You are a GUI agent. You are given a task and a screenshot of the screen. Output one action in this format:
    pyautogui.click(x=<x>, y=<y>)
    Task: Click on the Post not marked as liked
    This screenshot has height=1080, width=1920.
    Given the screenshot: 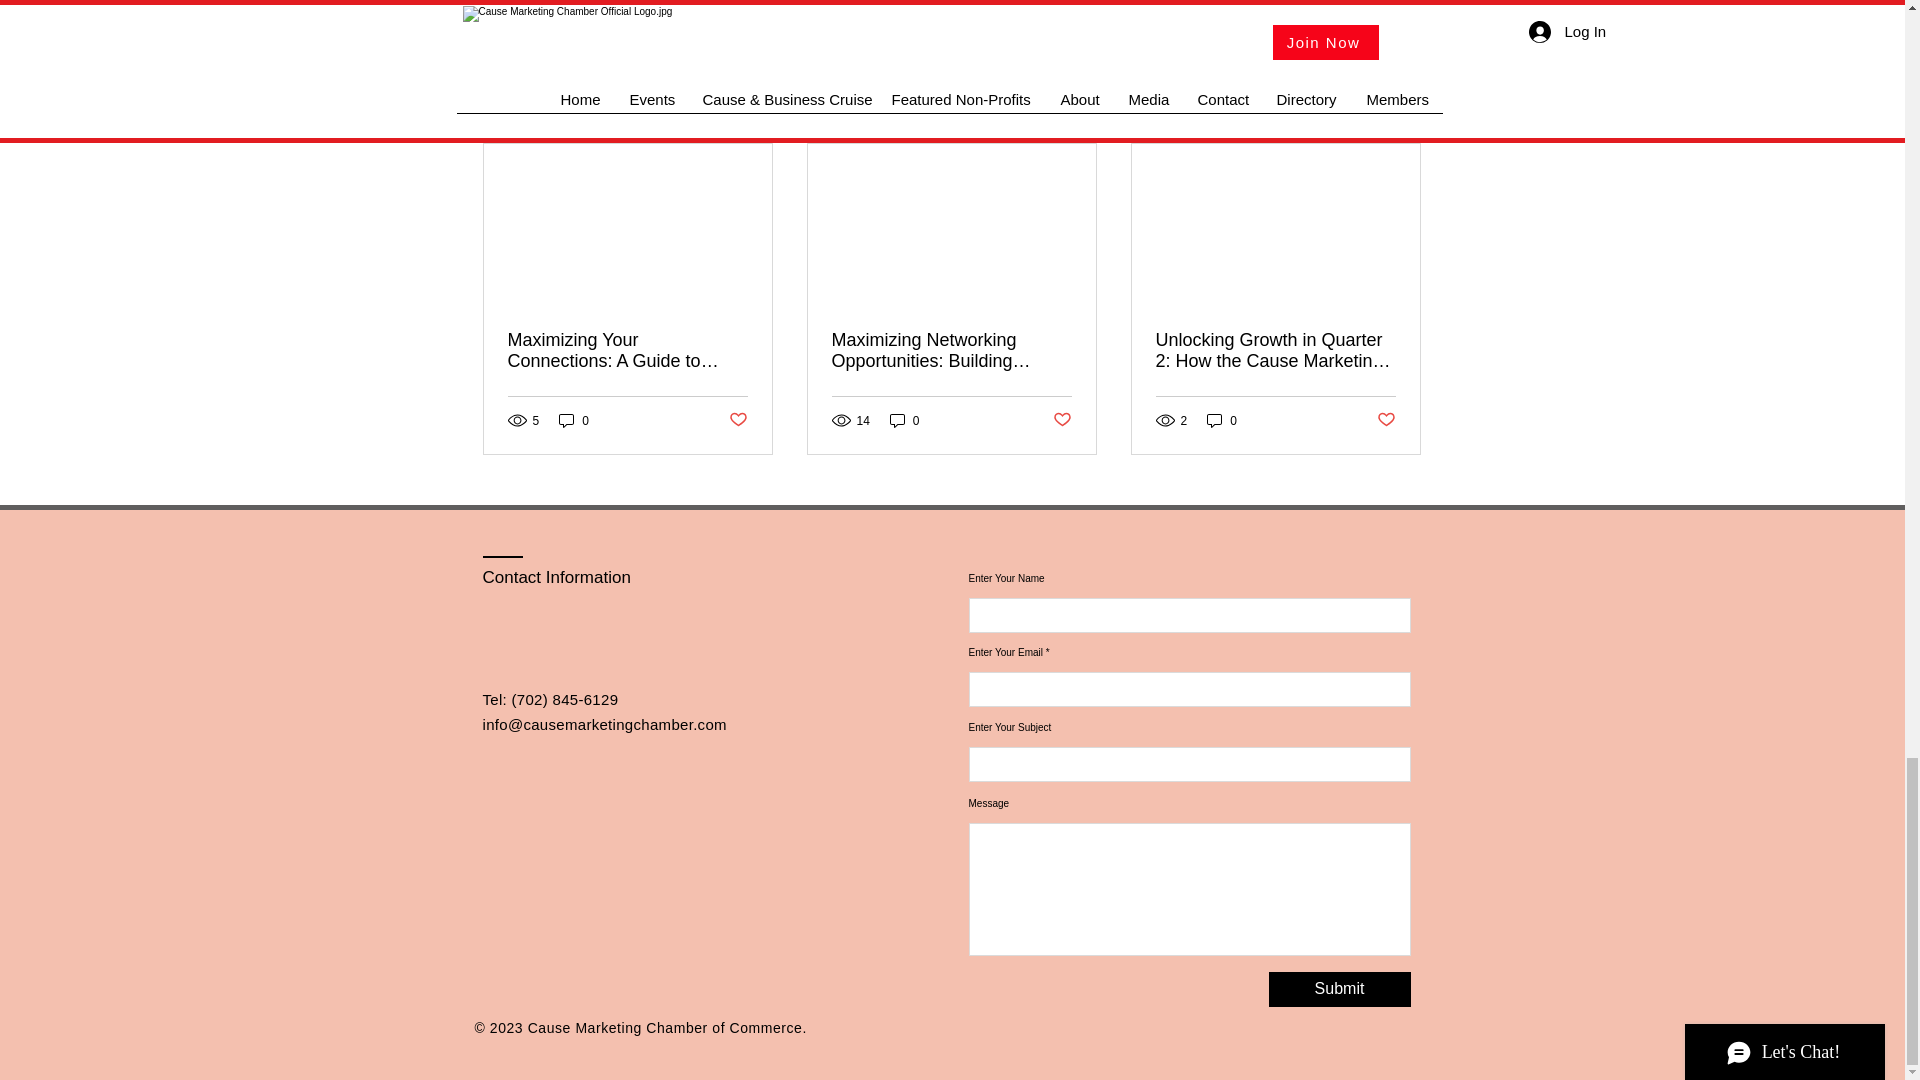 What is the action you would take?
    pyautogui.click(x=1062, y=420)
    